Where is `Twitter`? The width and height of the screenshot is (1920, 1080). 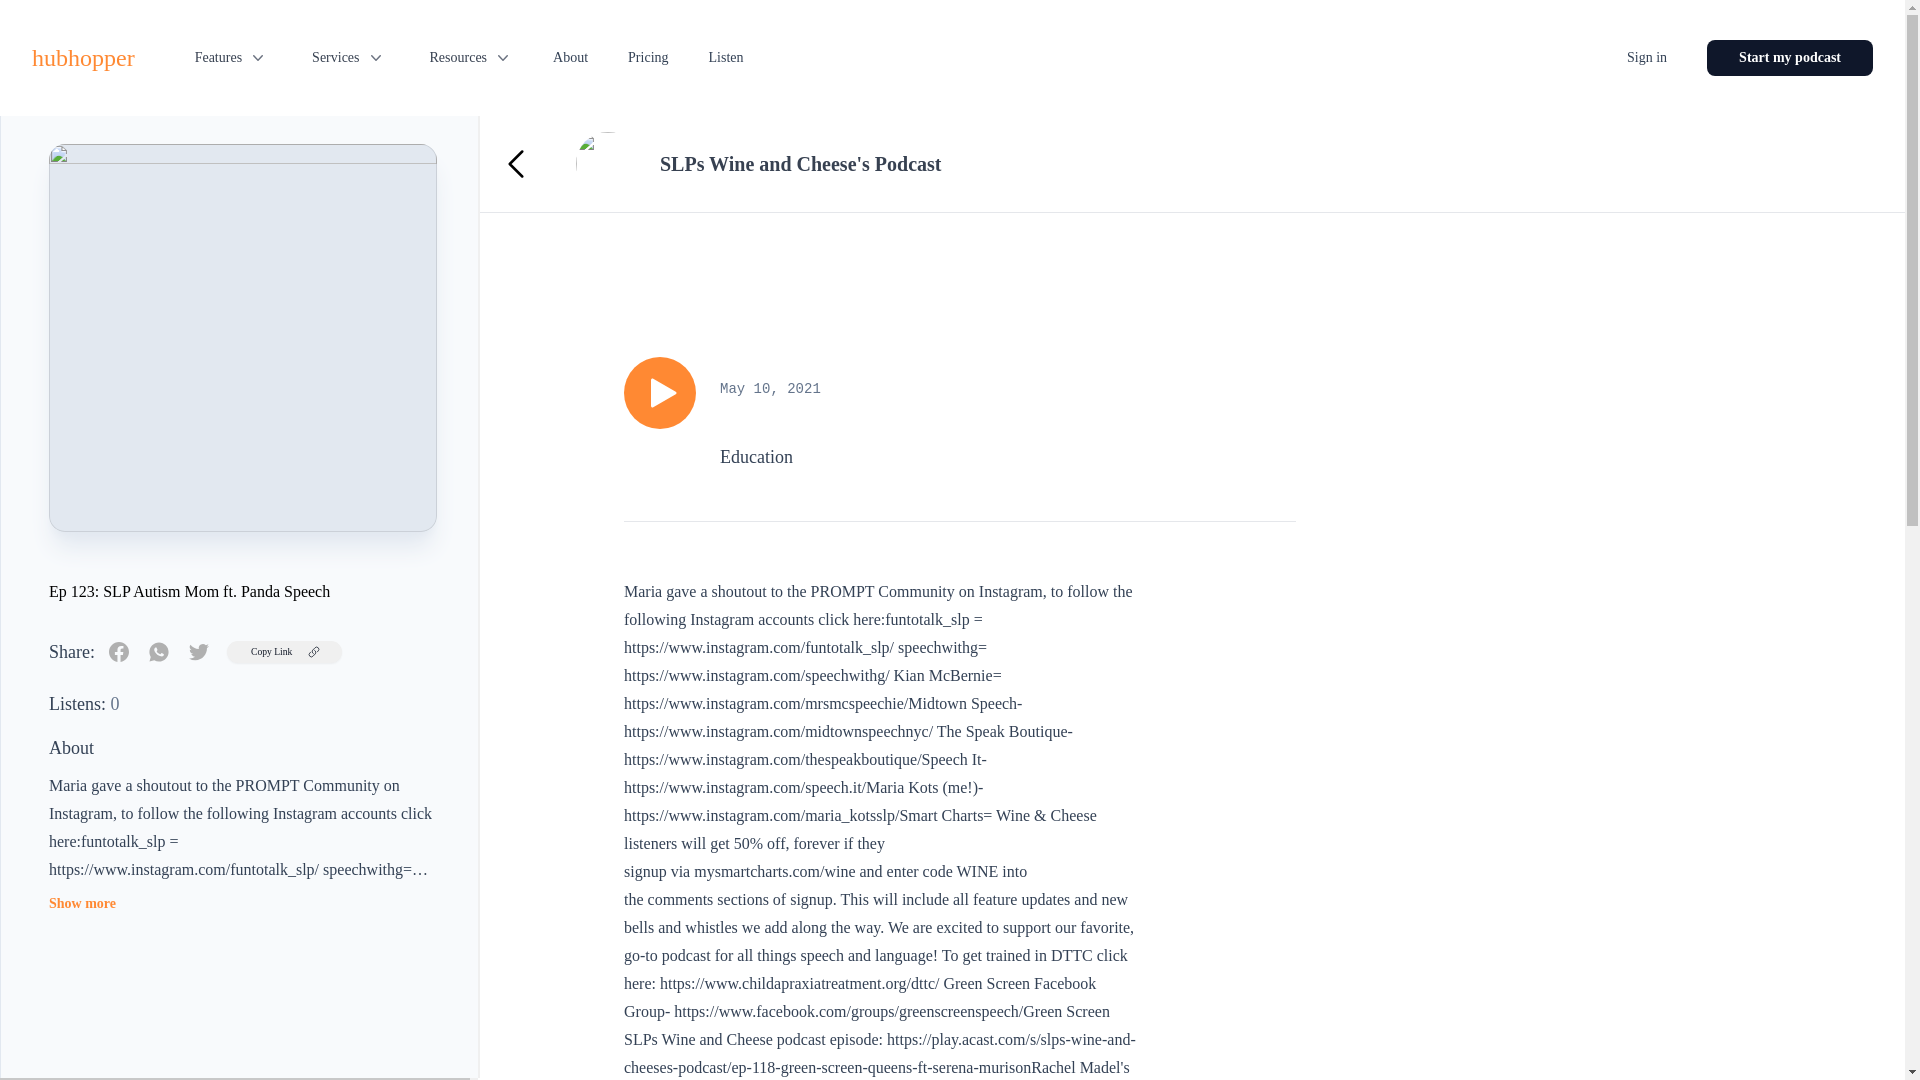 Twitter is located at coordinates (198, 652).